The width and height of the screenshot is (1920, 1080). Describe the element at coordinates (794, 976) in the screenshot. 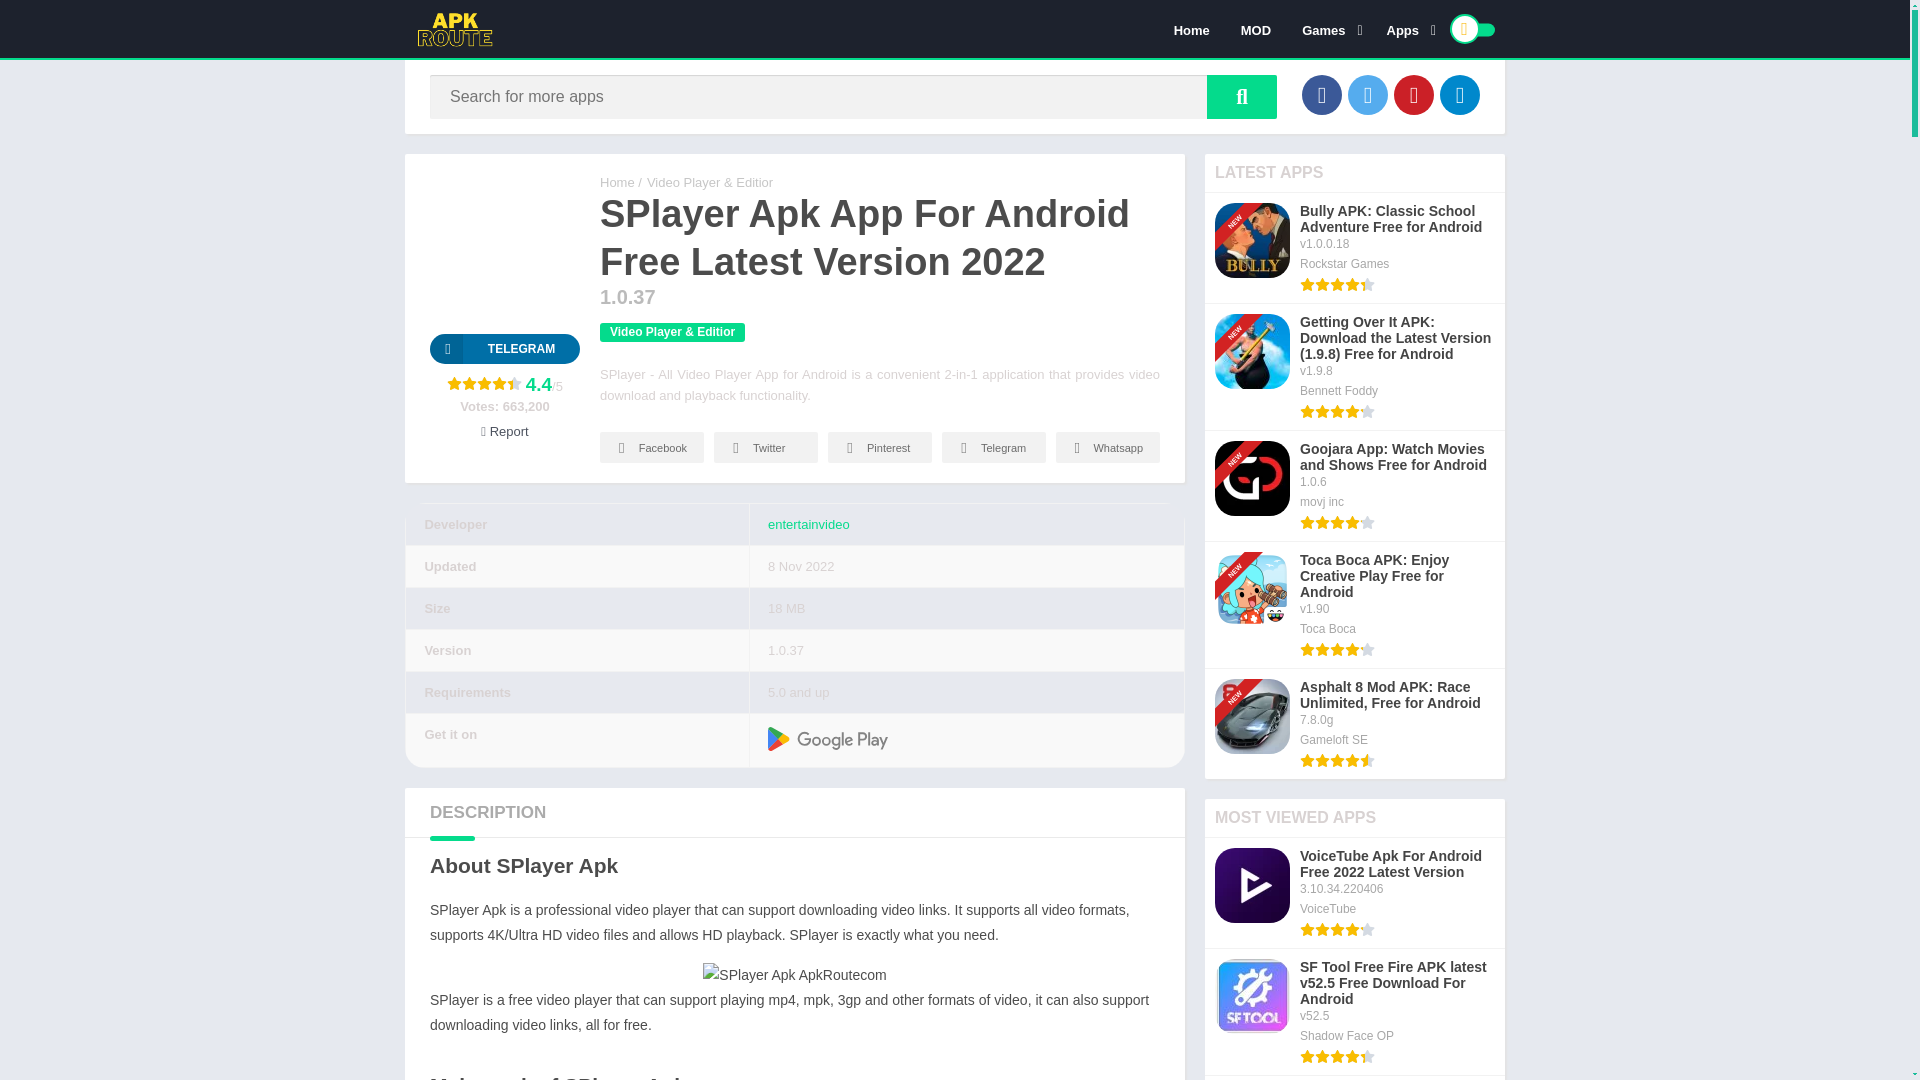

I see `splayer1 apkroutecom` at that location.